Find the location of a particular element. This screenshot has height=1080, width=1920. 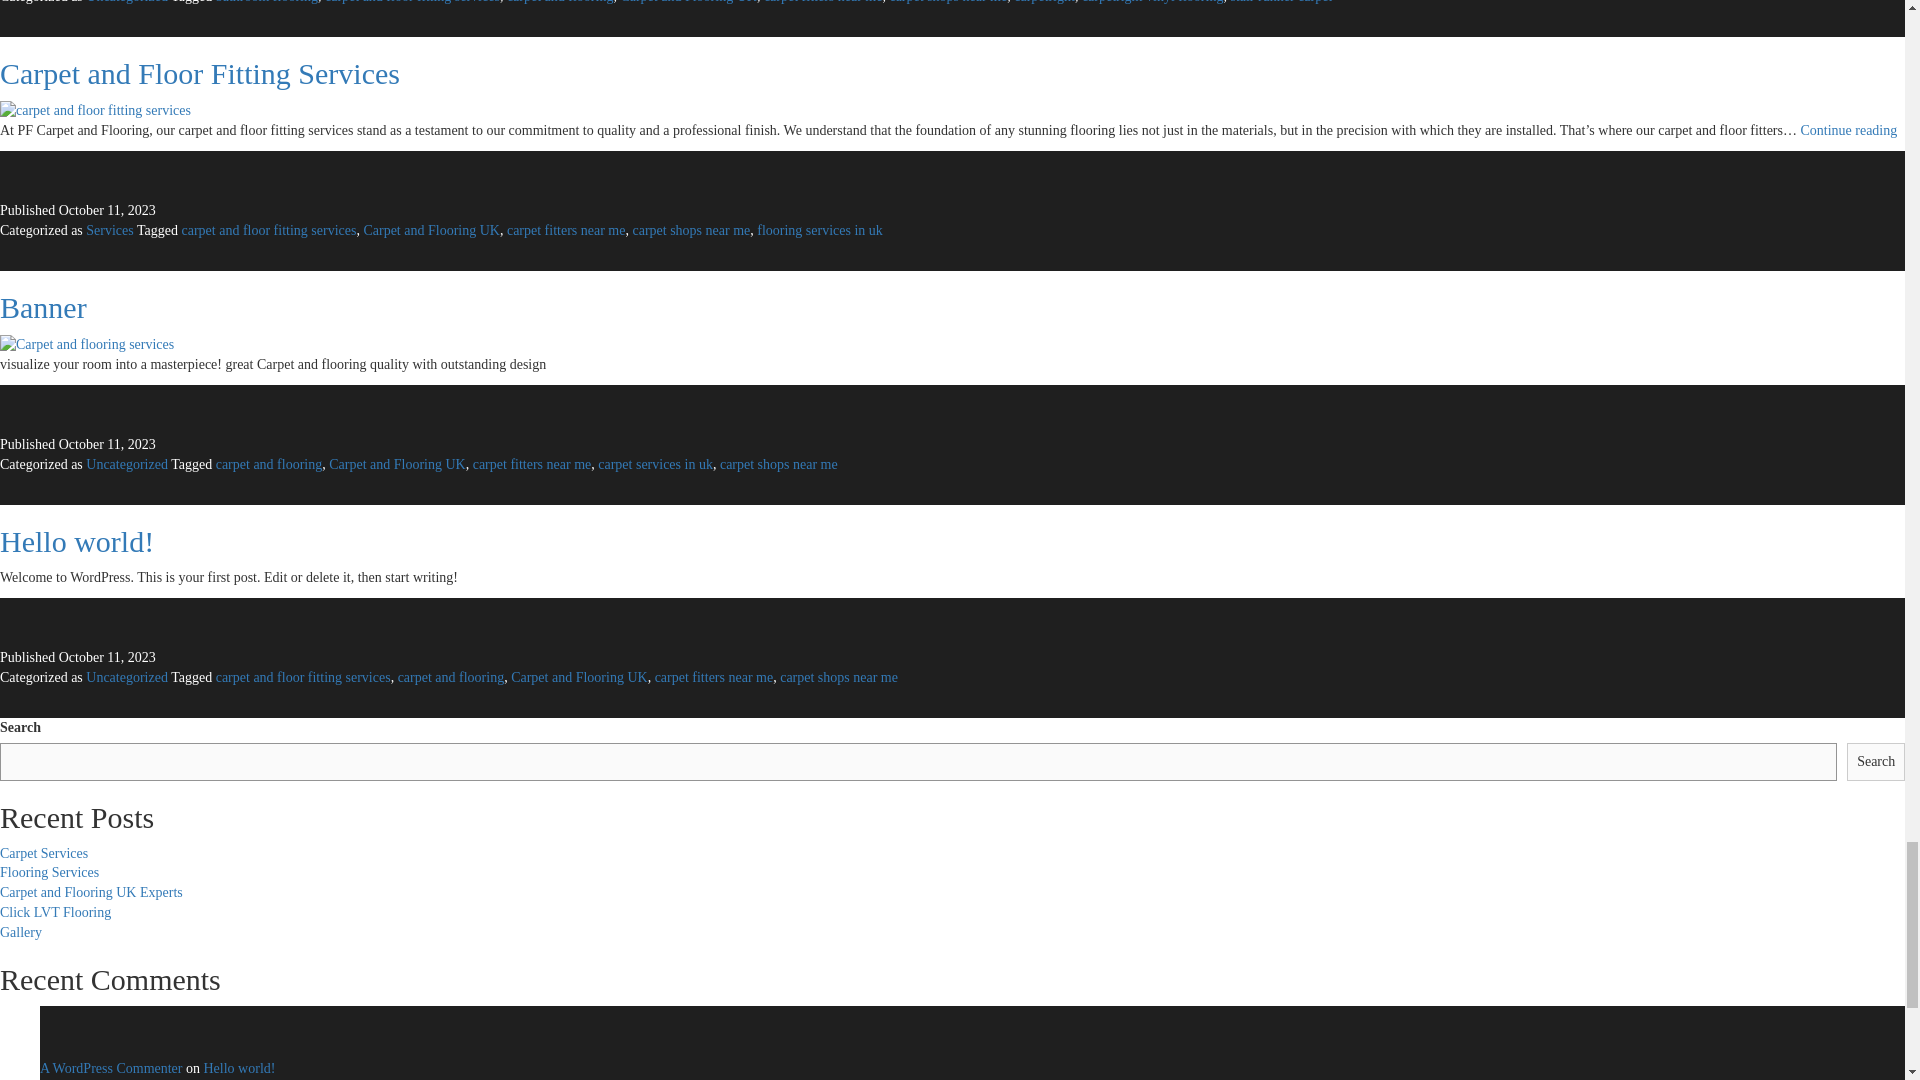

Carpet and Flooring UK is located at coordinates (688, 2).